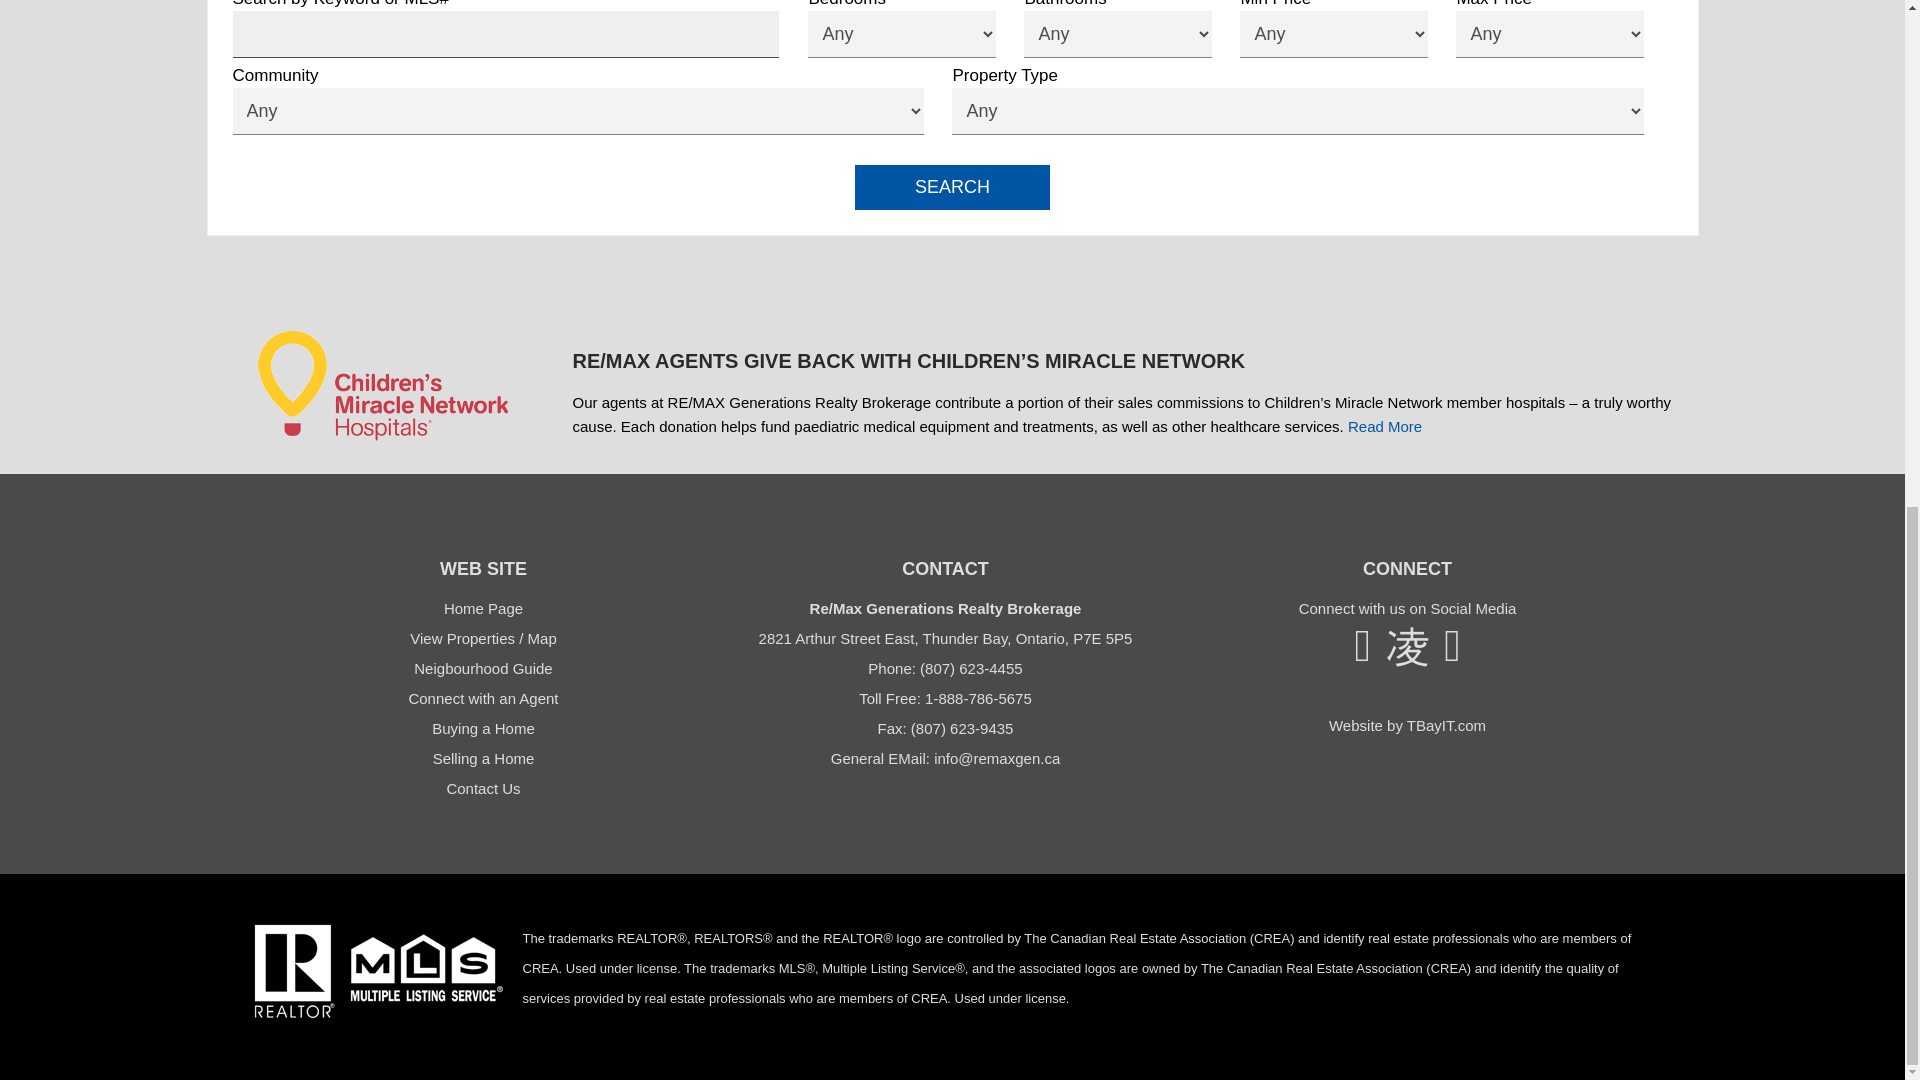  I want to click on Contact Us, so click(482, 788).